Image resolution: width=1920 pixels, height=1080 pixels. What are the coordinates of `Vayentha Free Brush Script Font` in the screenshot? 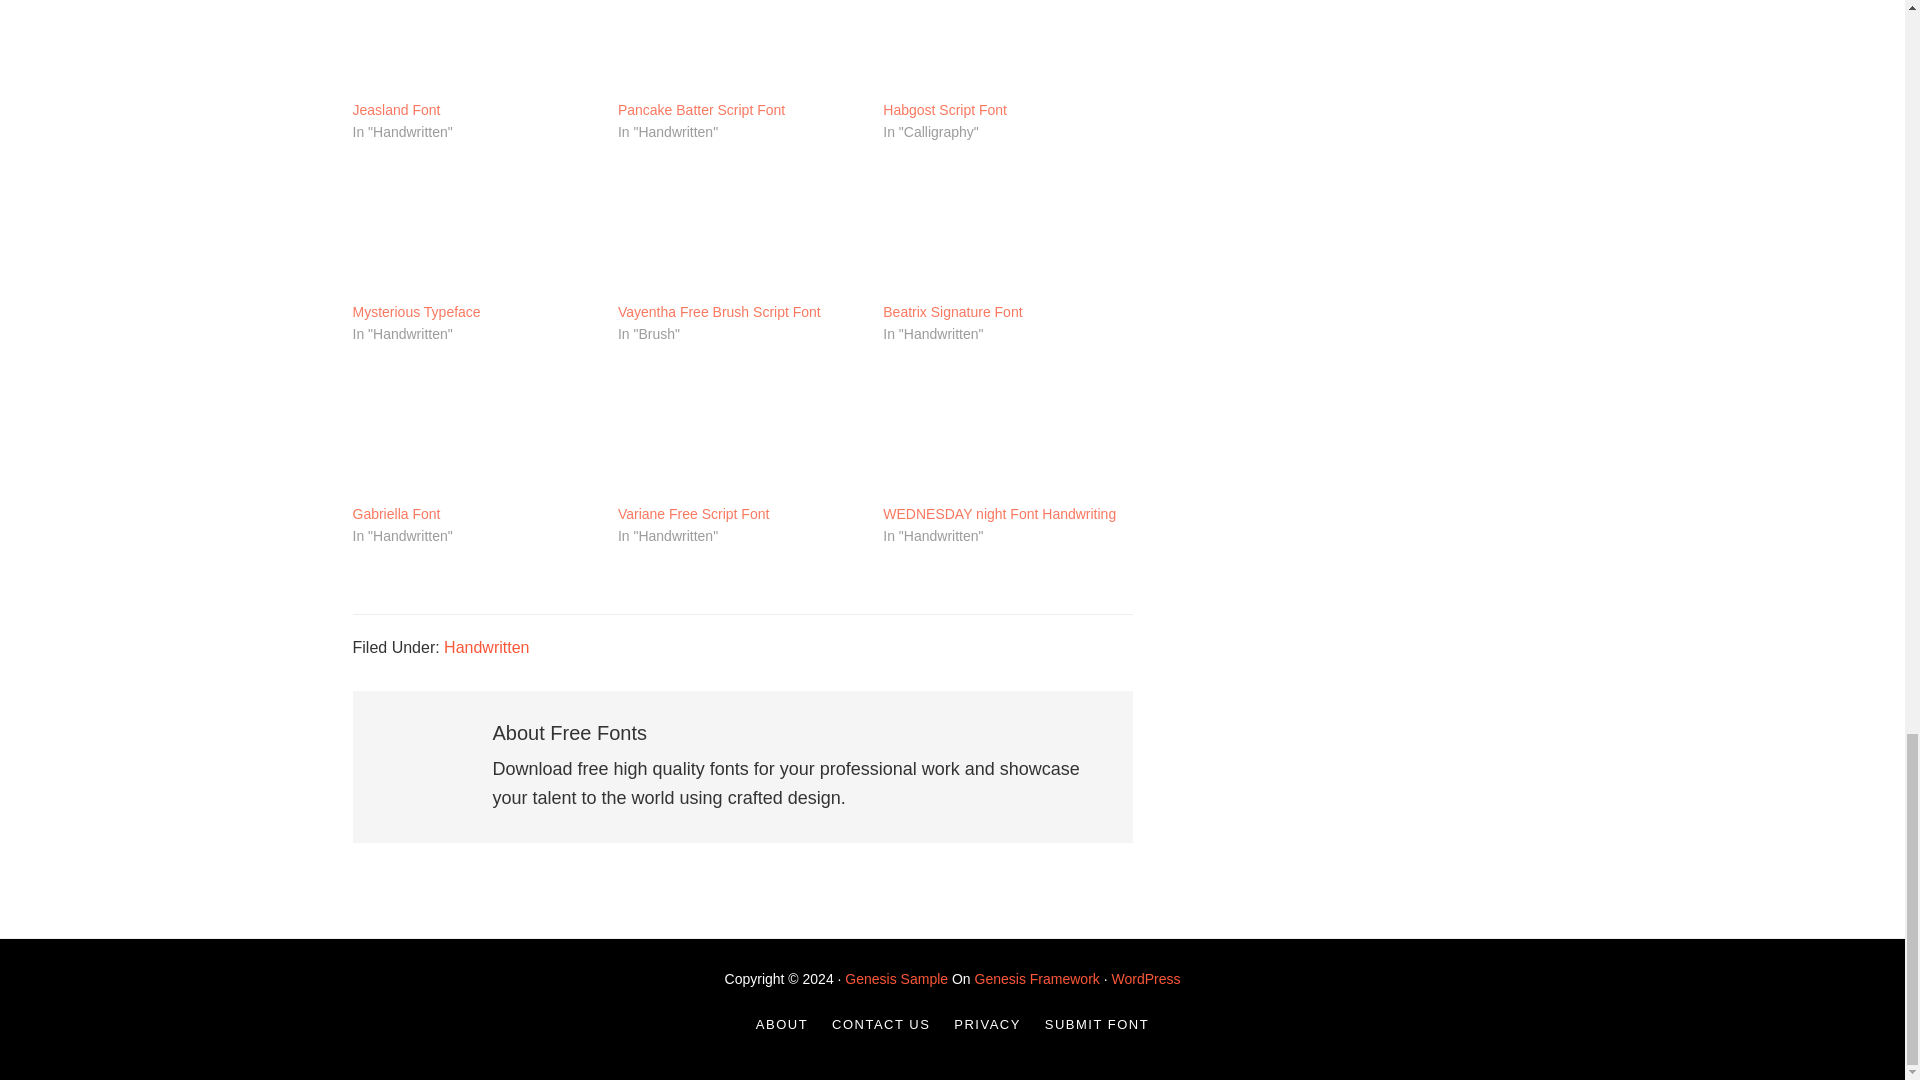 It's located at (720, 312).